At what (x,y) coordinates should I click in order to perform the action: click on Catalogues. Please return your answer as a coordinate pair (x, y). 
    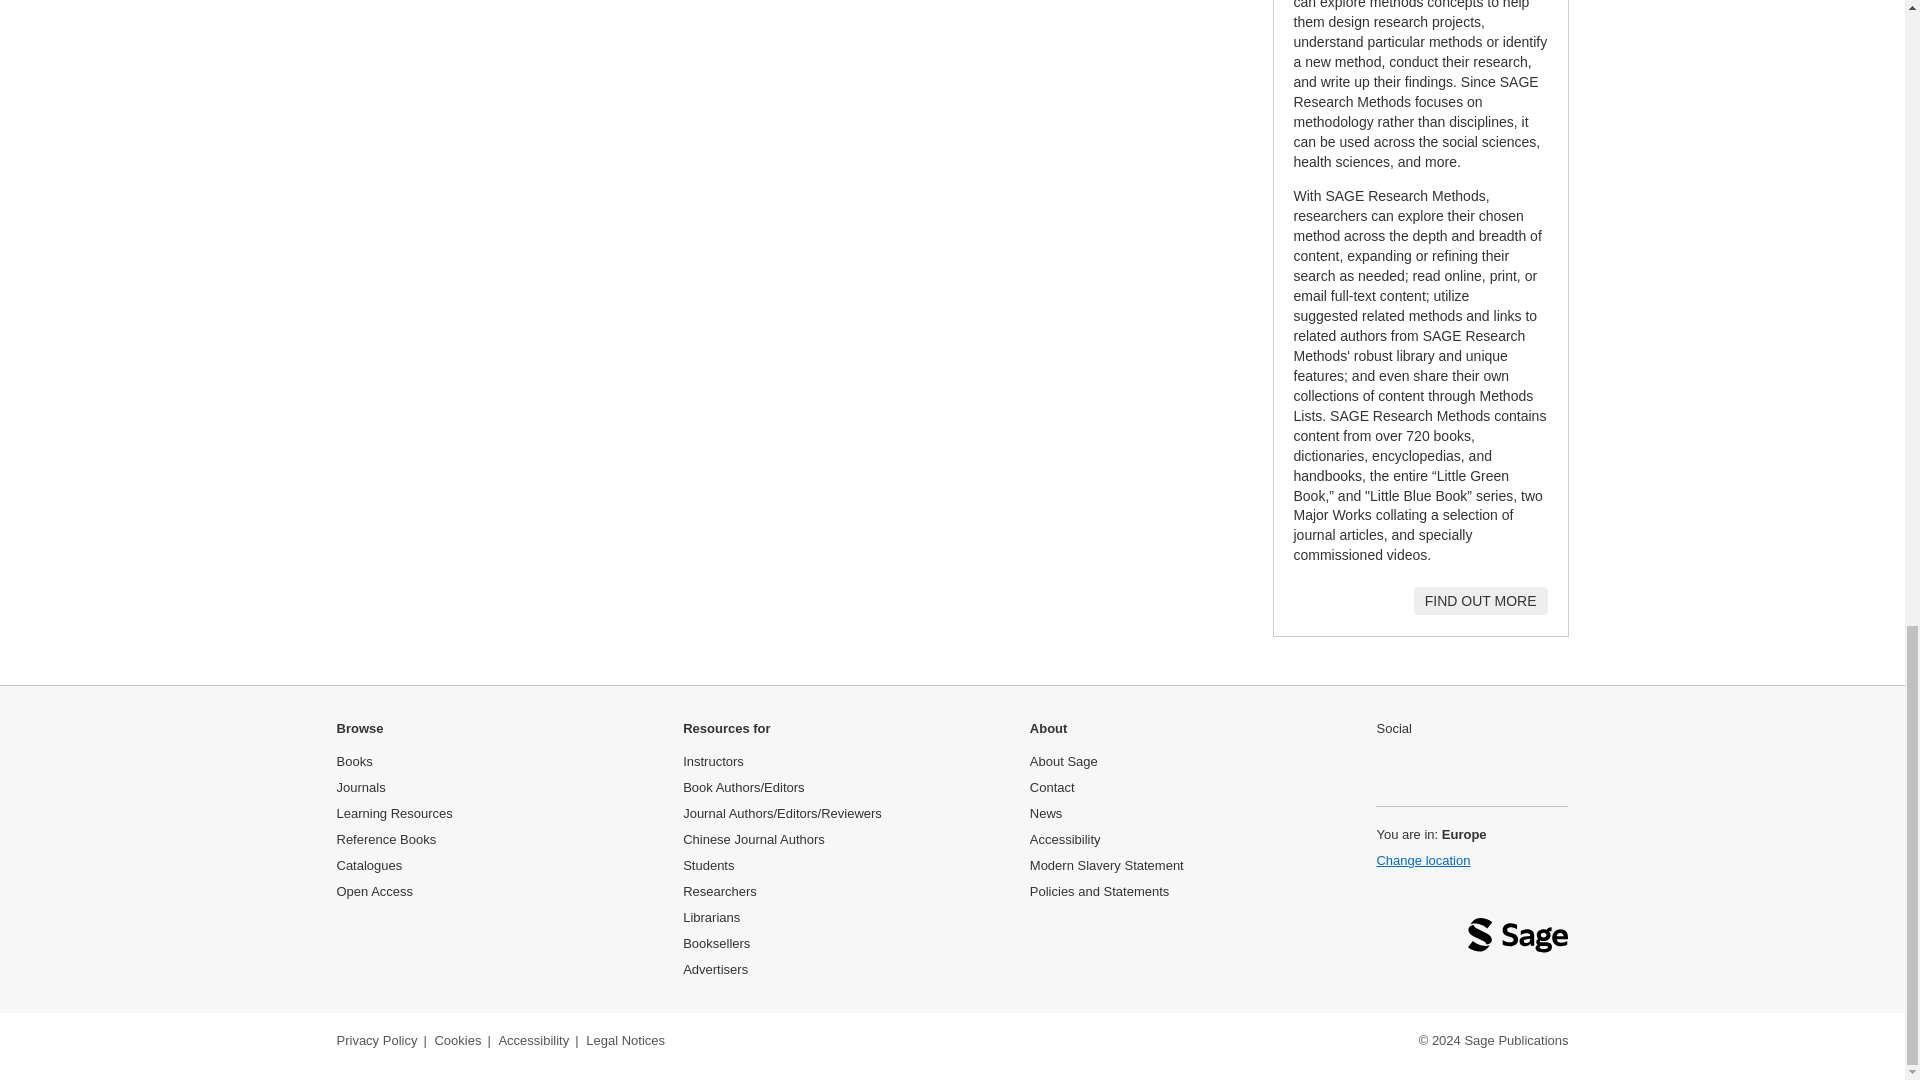
    Looking at the image, I should click on (368, 864).